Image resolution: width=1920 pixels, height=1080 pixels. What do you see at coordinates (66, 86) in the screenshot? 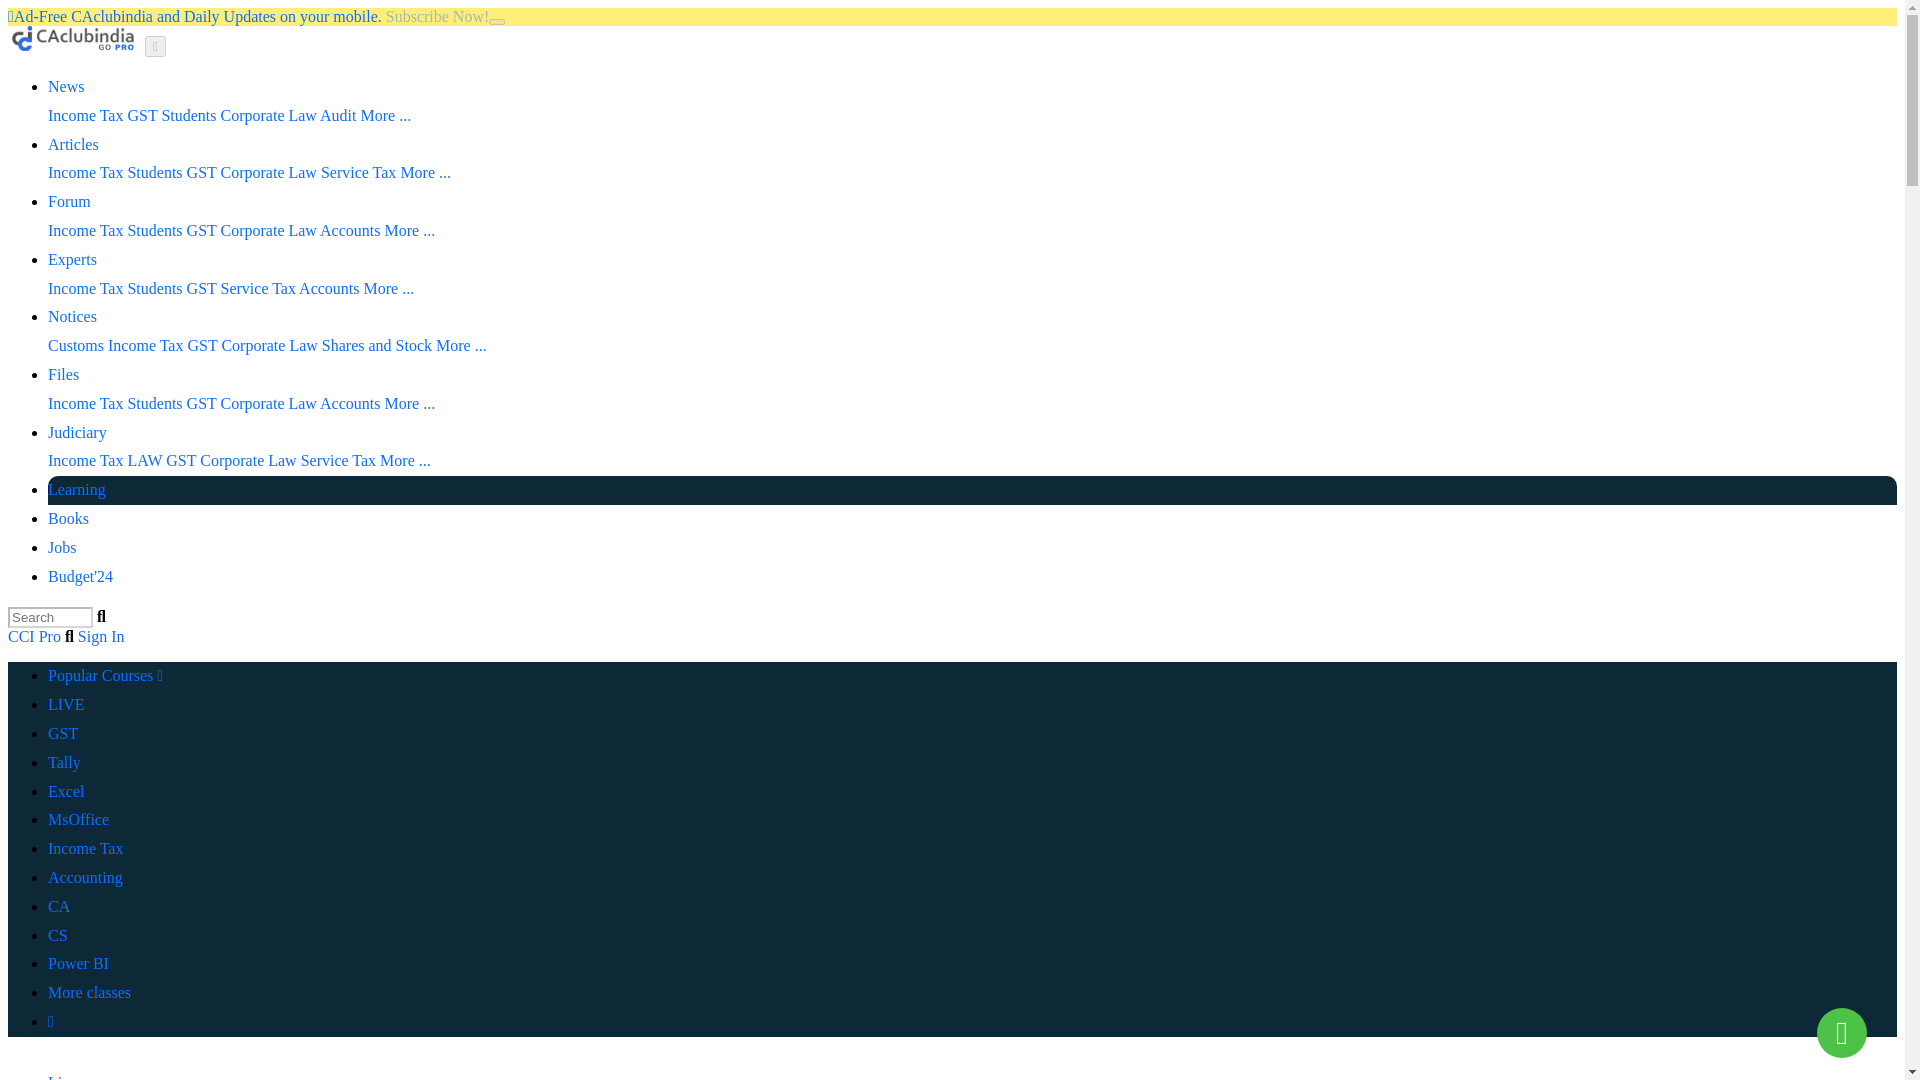
I see `News` at bounding box center [66, 86].